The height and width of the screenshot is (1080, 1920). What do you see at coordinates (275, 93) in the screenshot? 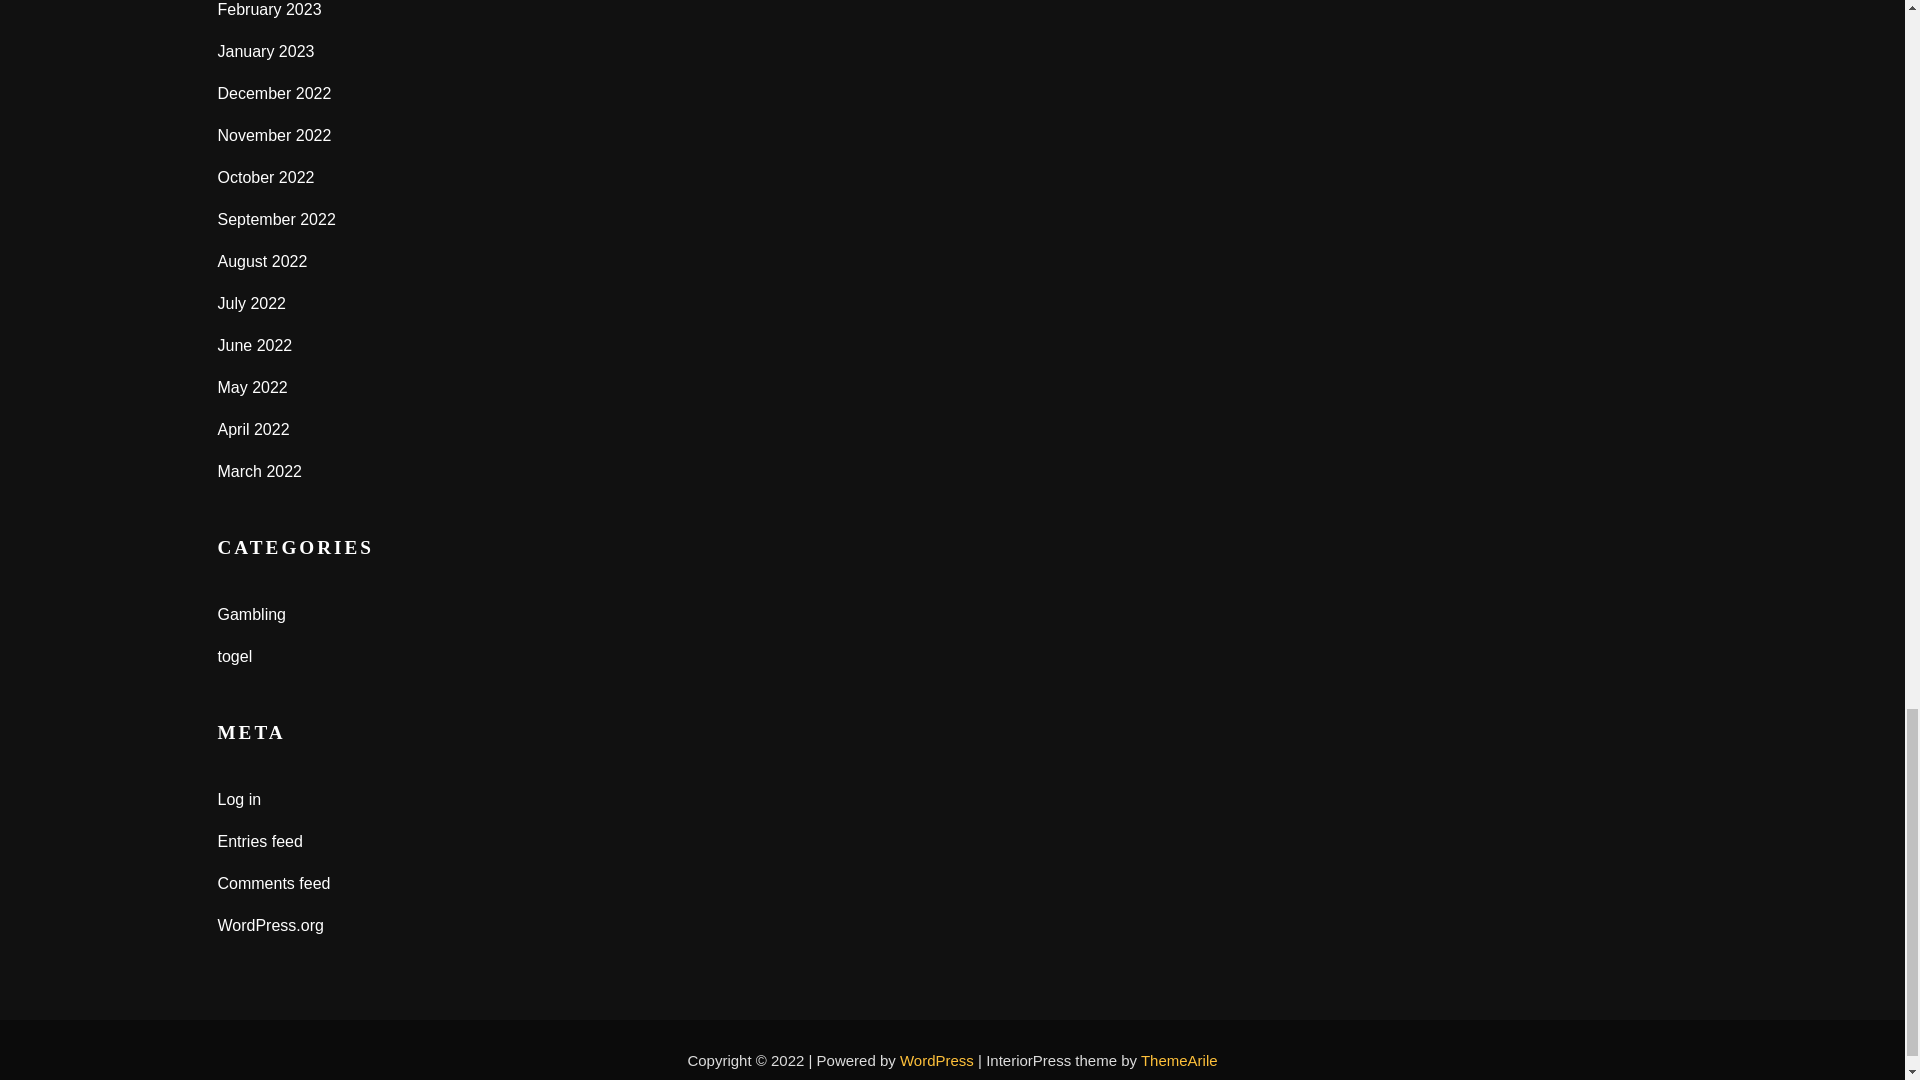
I see `December 2022` at bounding box center [275, 93].